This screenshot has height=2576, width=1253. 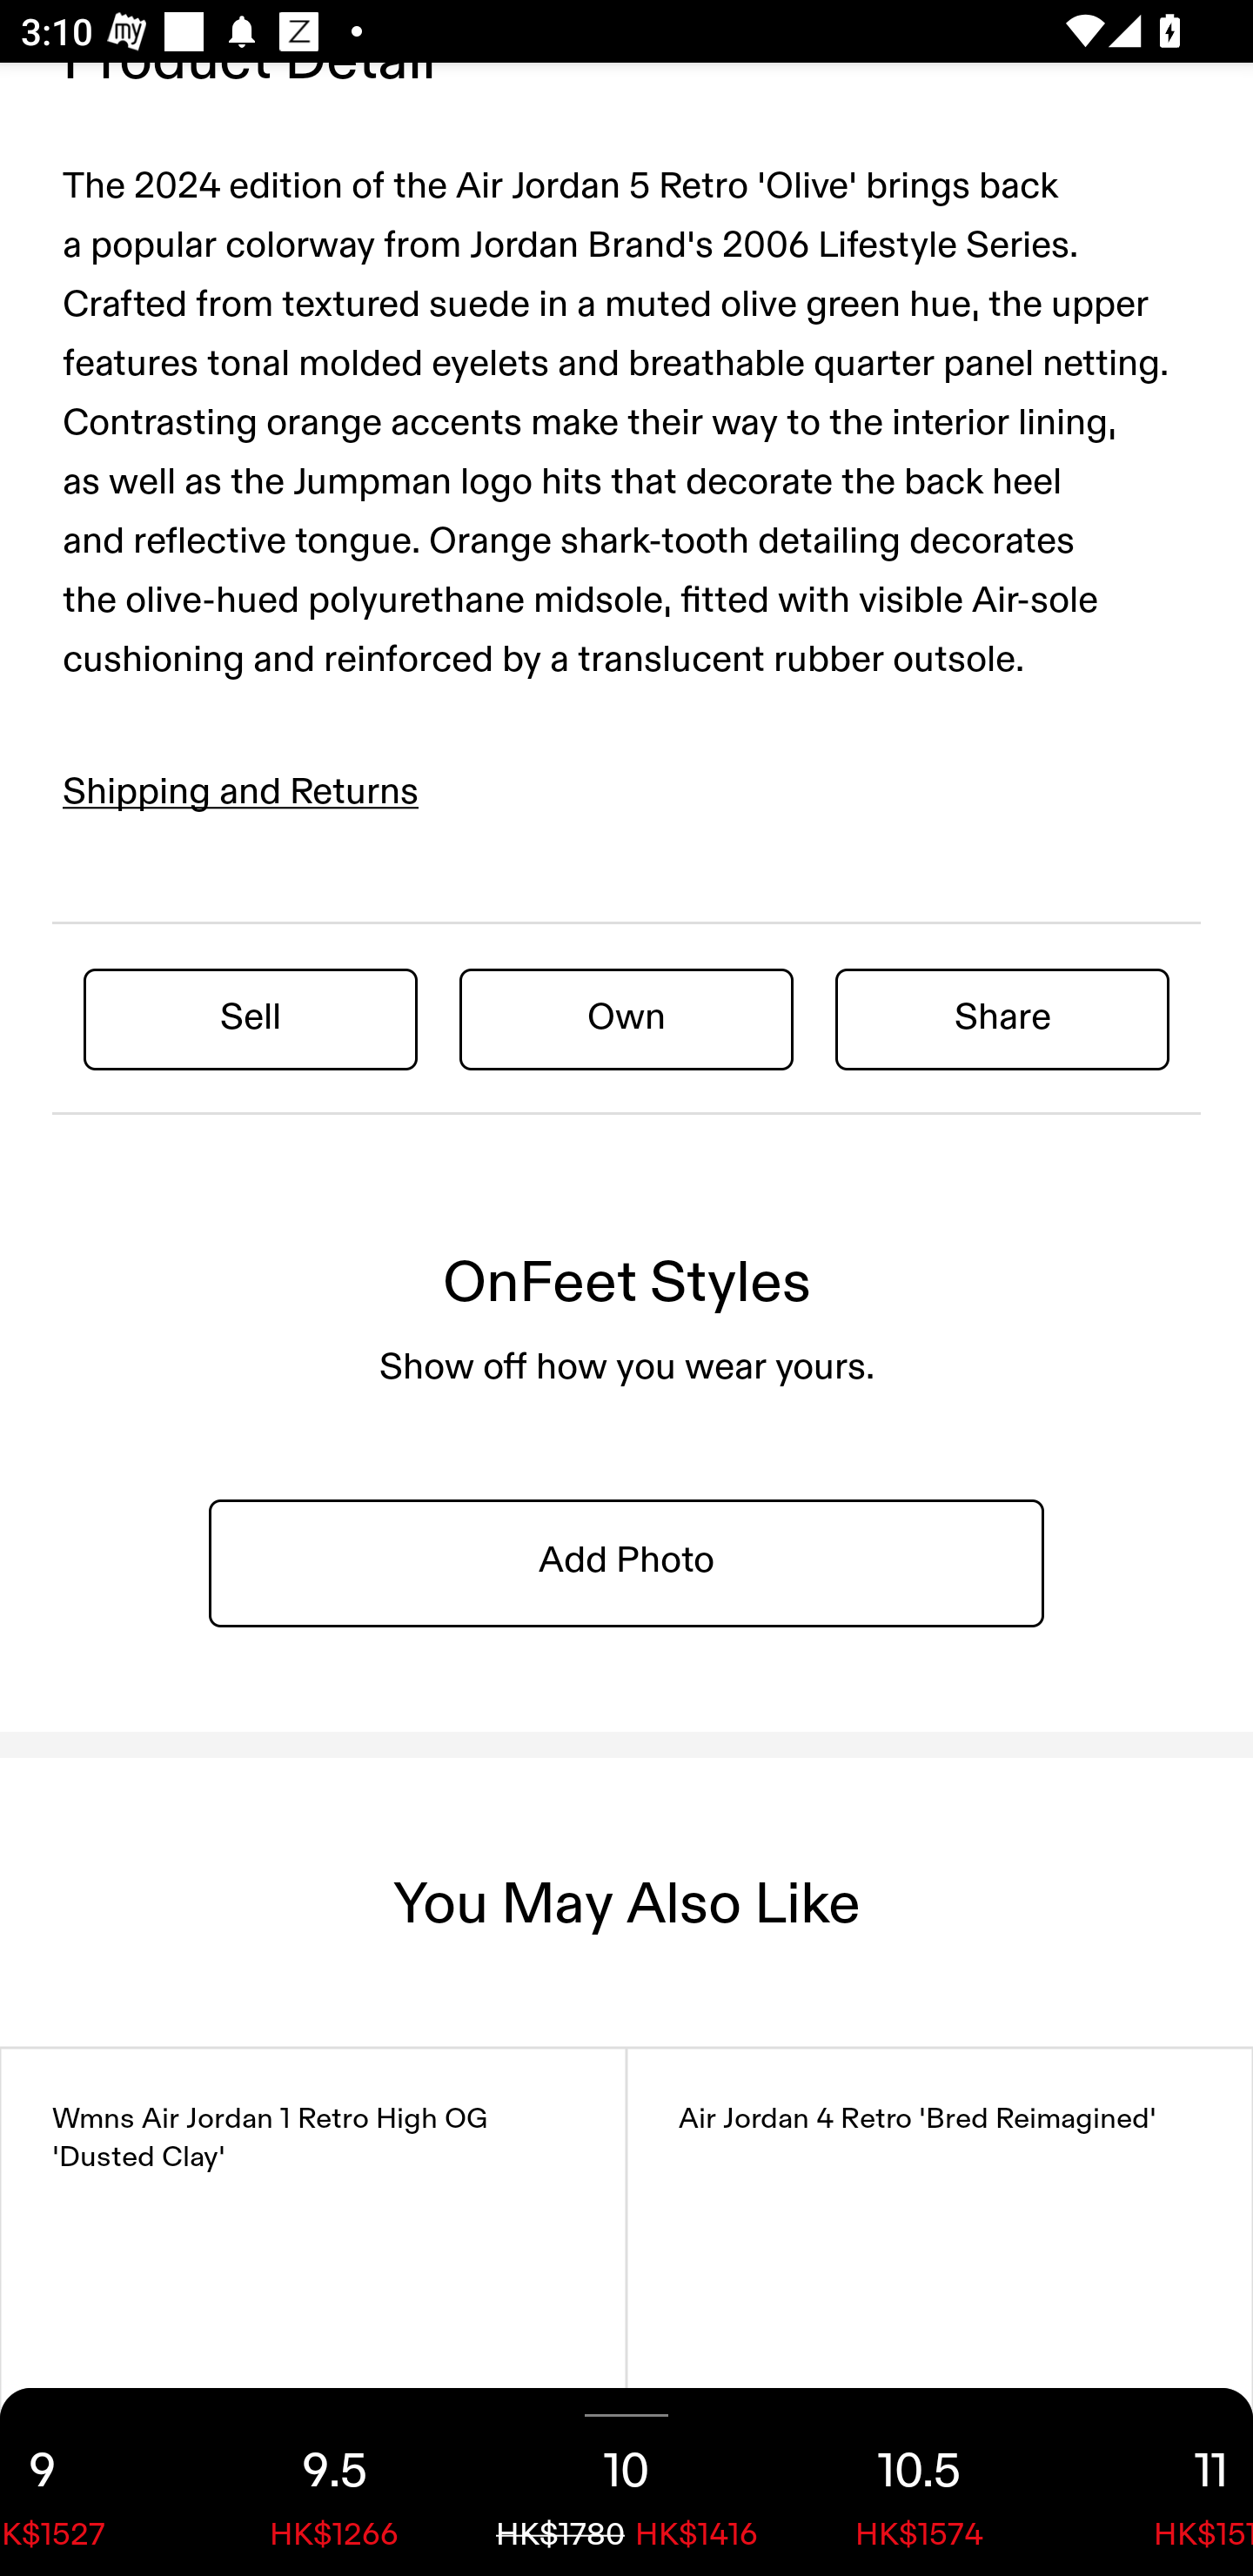 I want to click on 9.5 HK$1266, so click(x=334, y=2482).